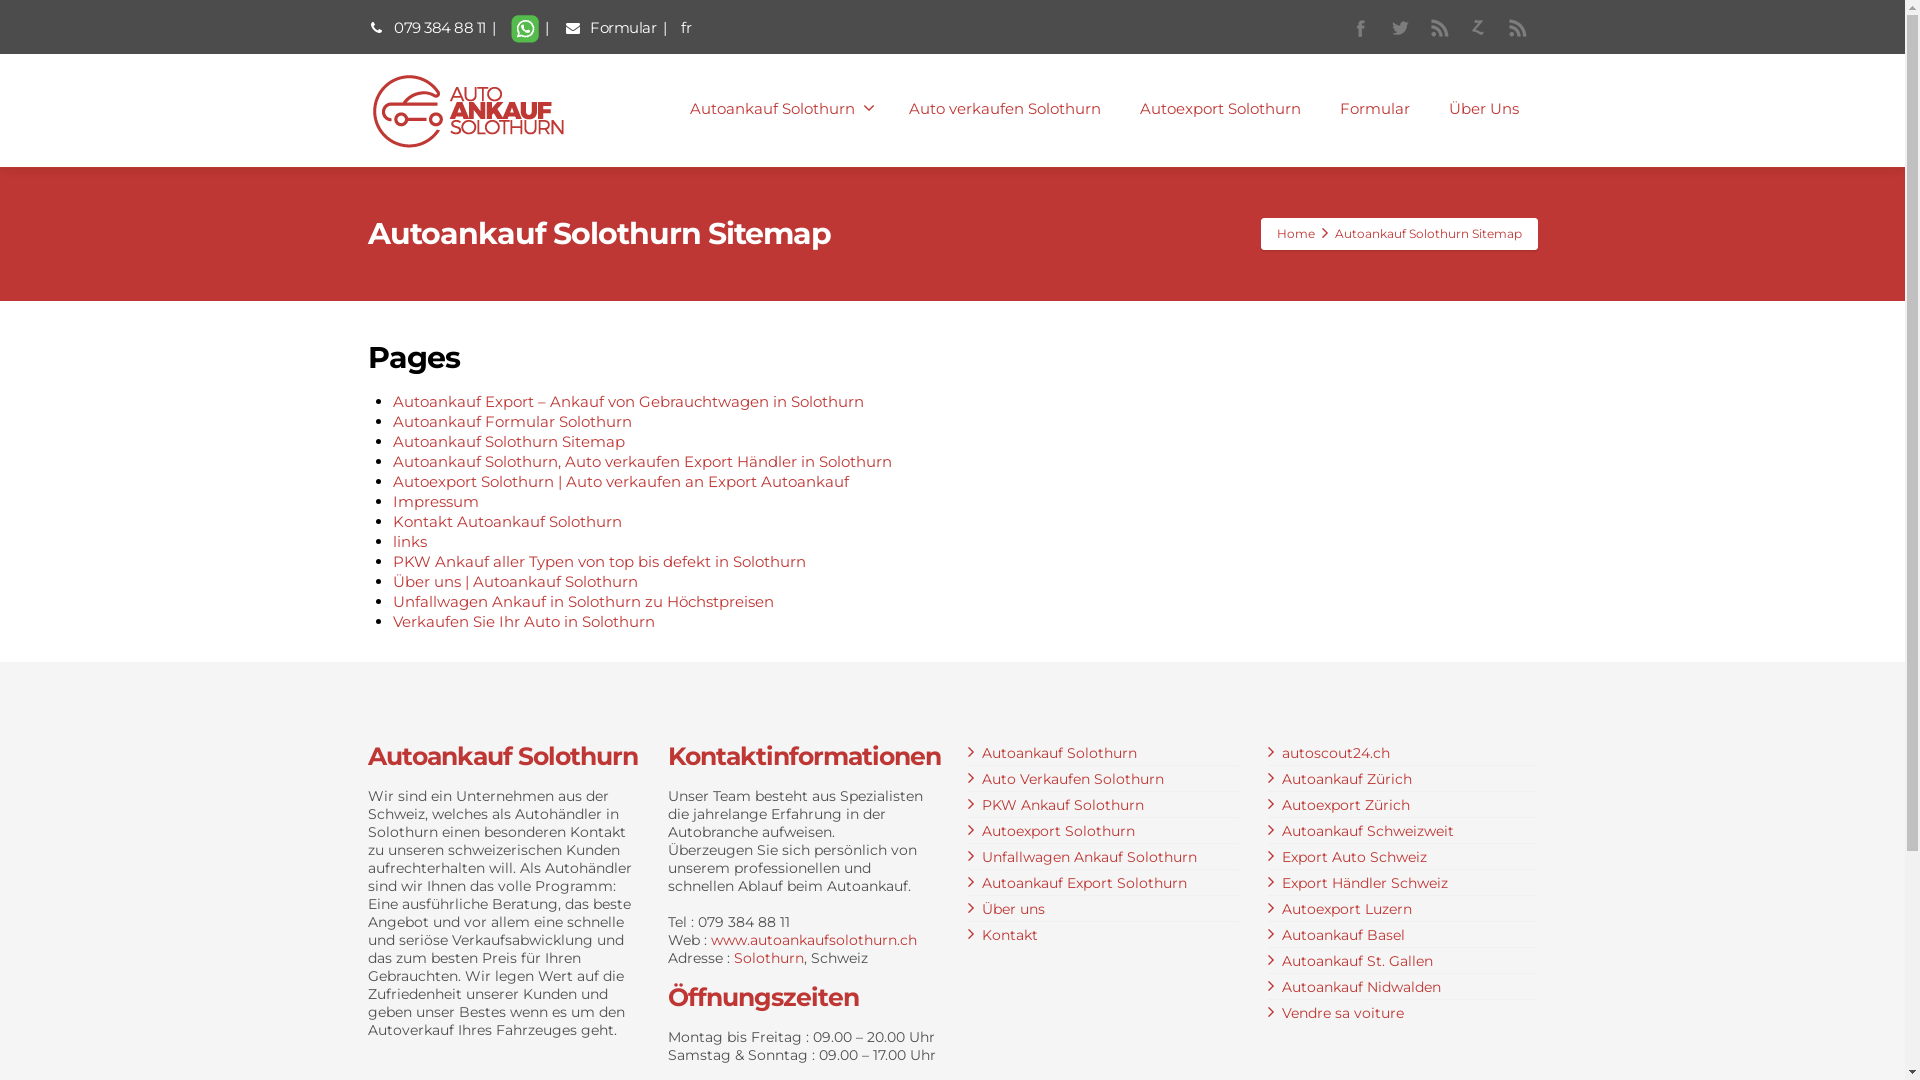  What do you see at coordinates (1438, 28) in the screenshot?
I see `Rss` at bounding box center [1438, 28].